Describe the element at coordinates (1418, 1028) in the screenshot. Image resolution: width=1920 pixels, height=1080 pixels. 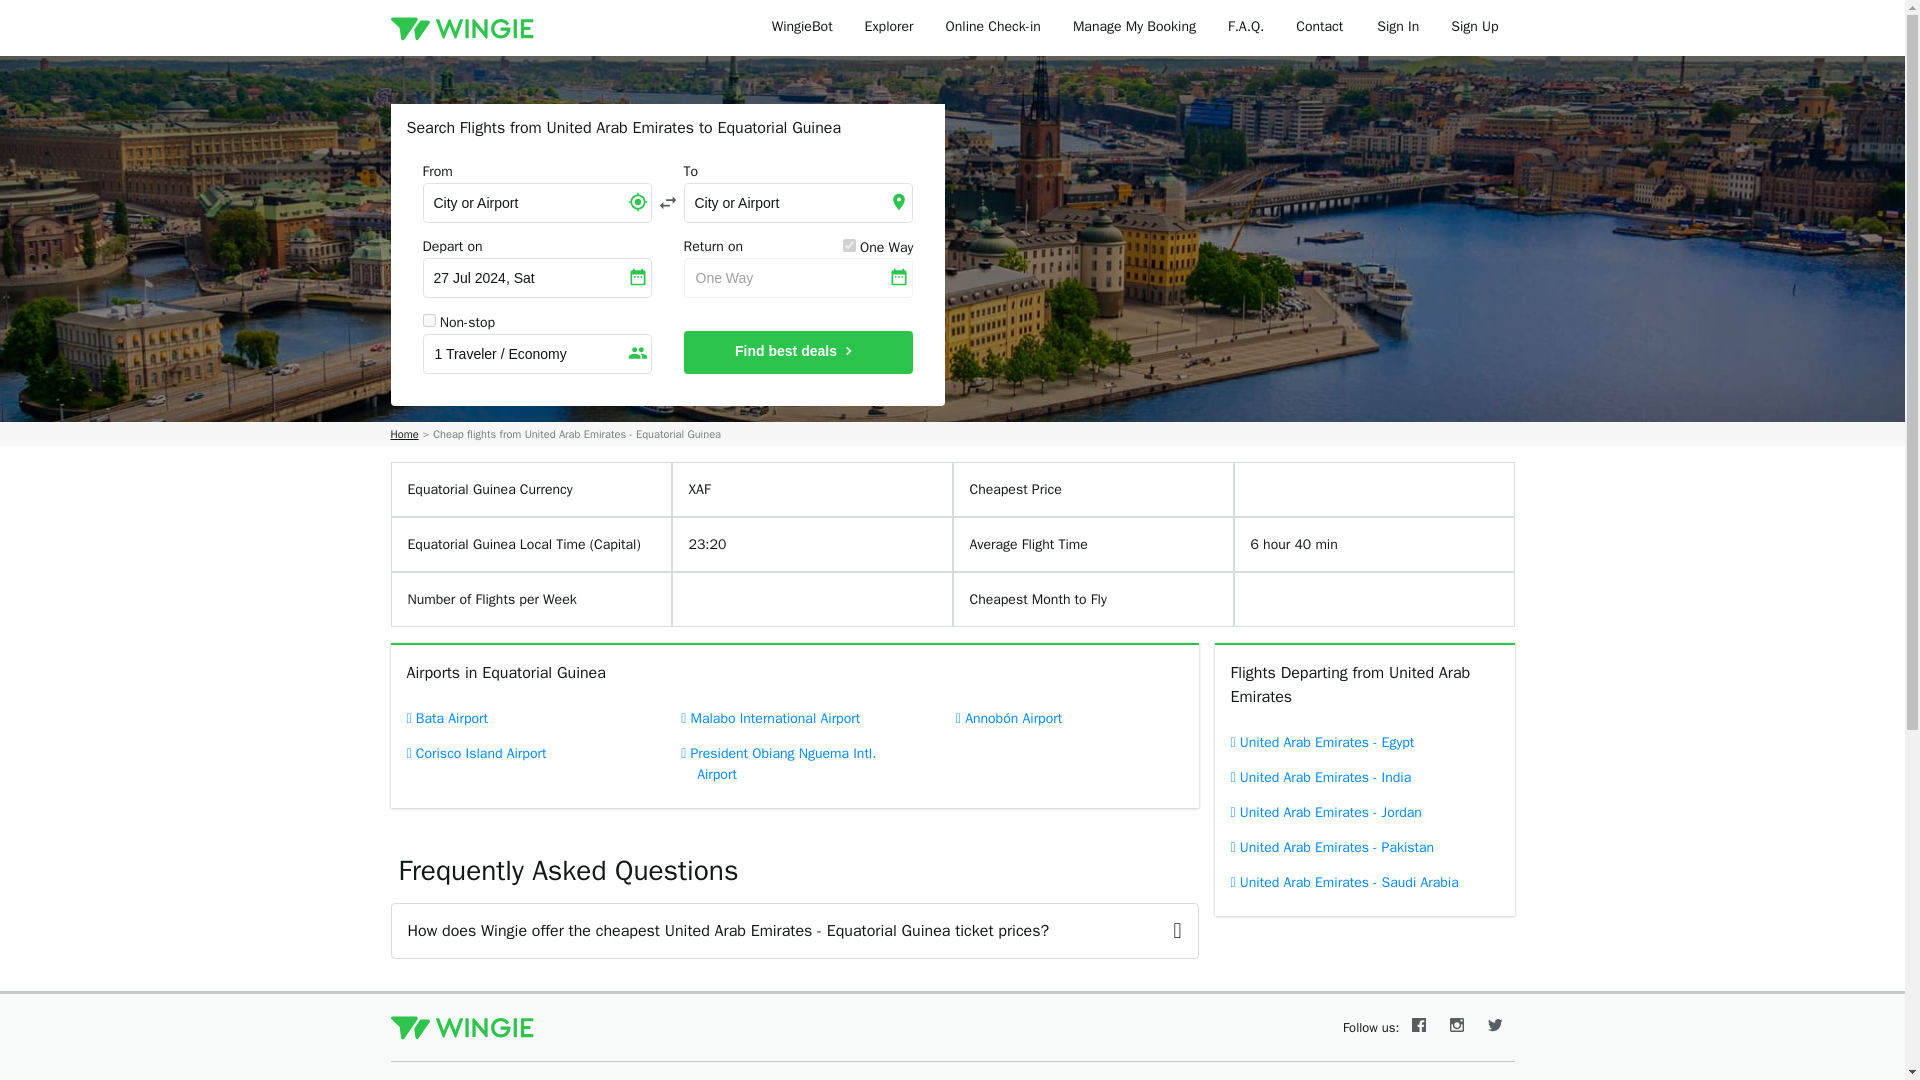
I see `Facebook` at that location.